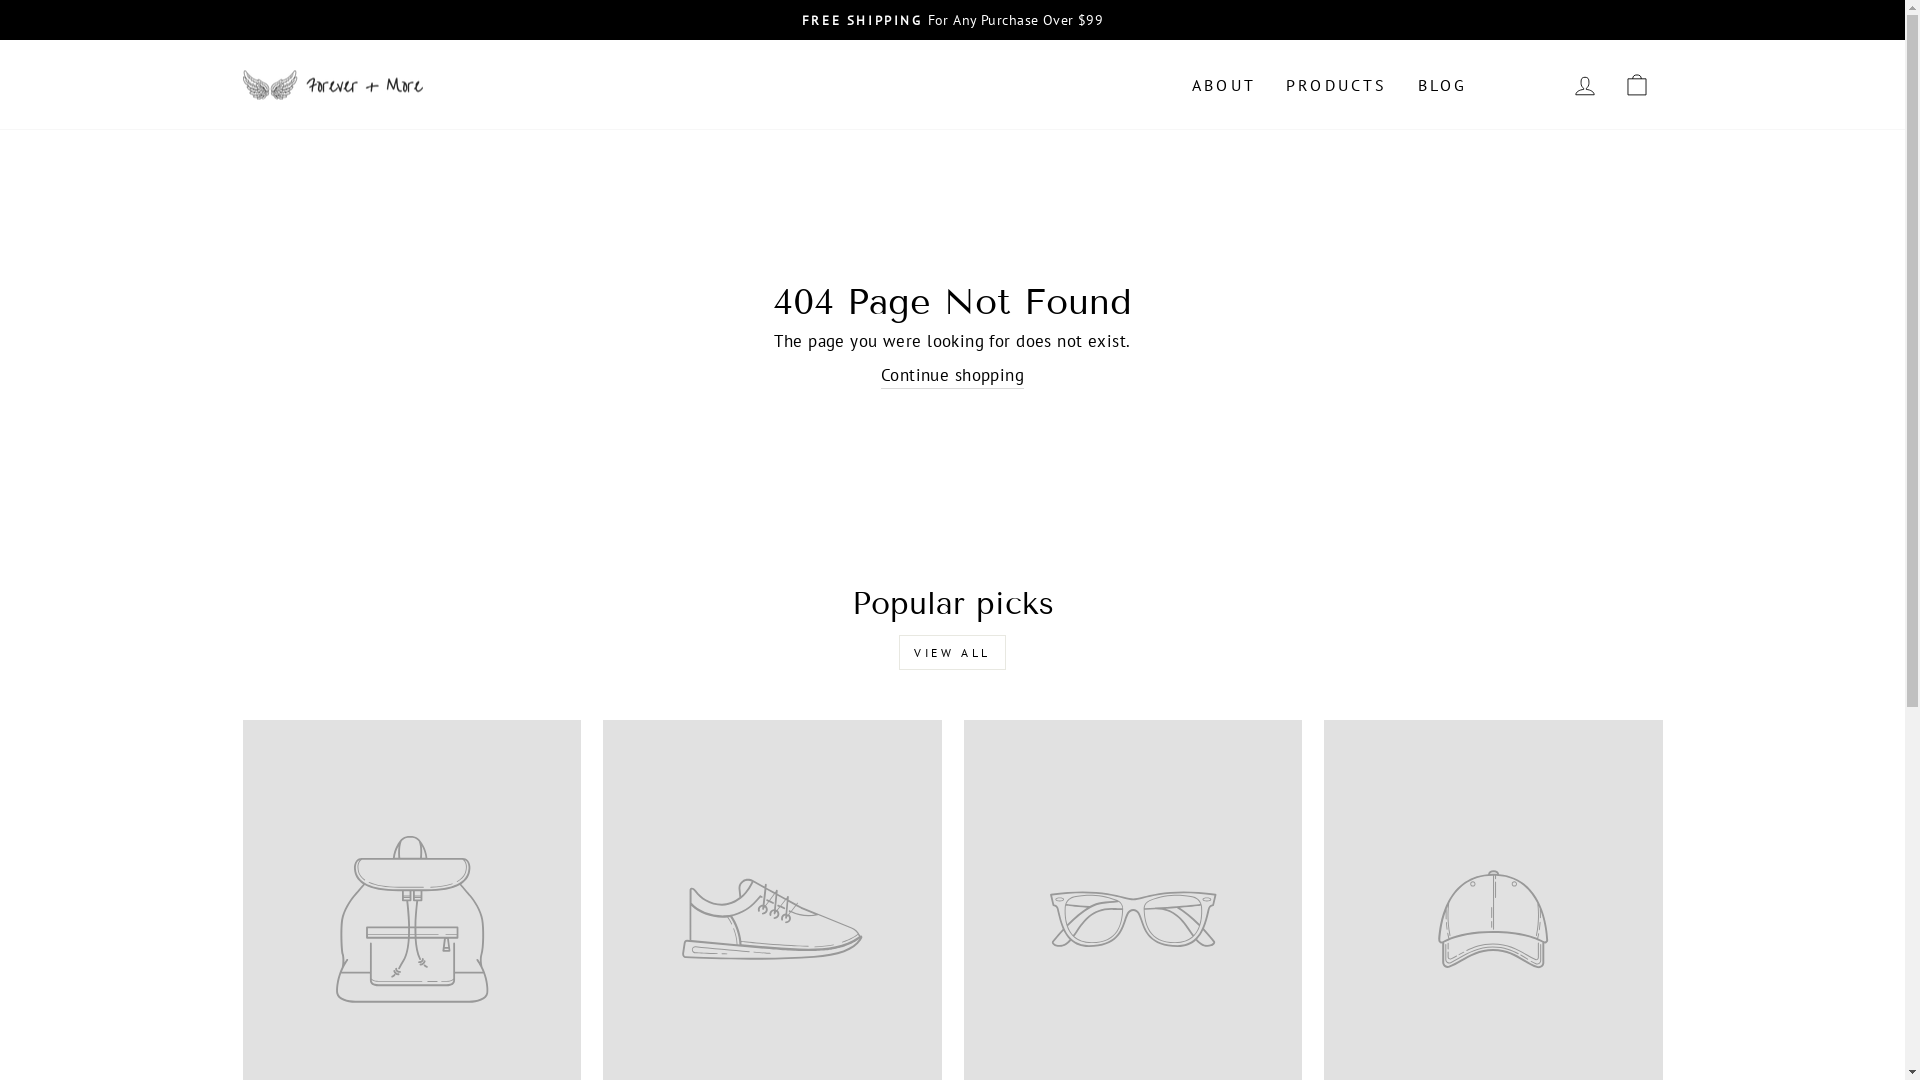  Describe the element at coordinates (1443, 84) in the screenshot. I see `BLOG` at that location.